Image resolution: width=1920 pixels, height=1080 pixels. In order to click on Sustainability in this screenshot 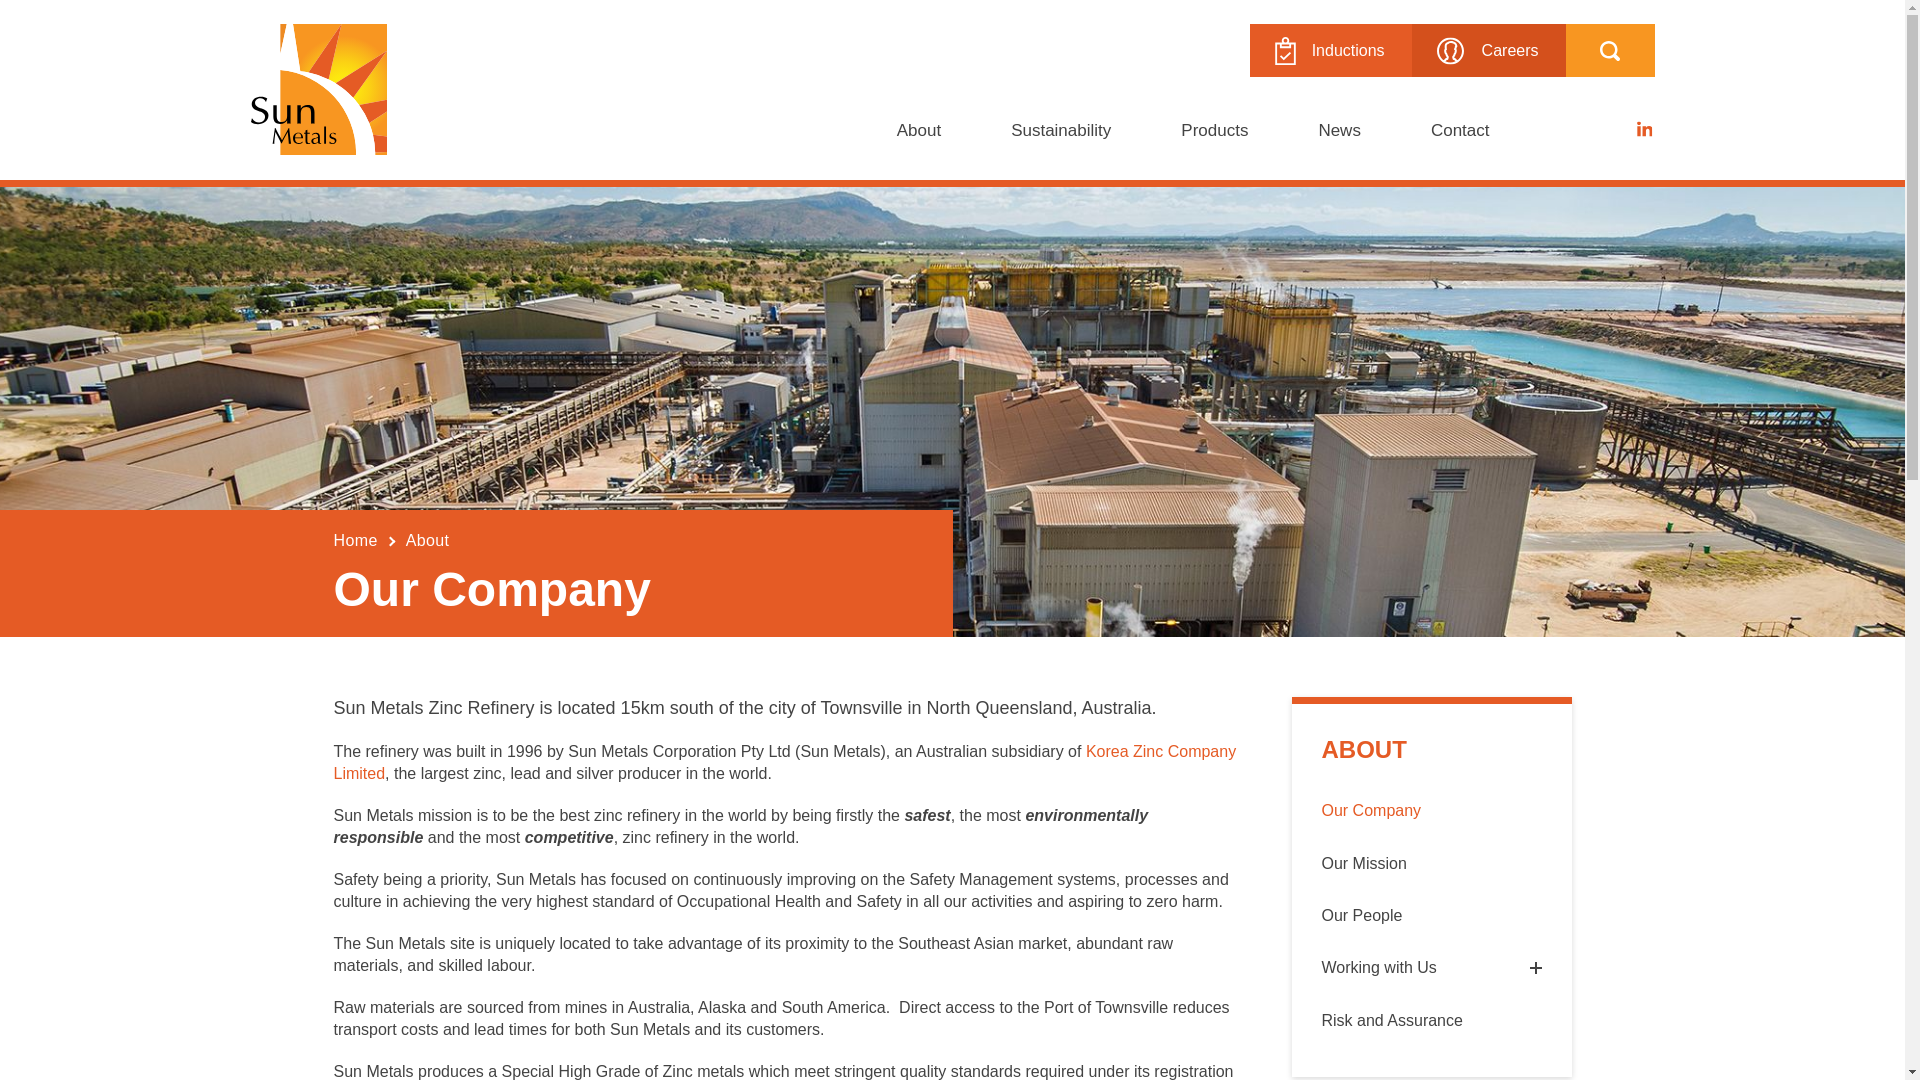, I will do `click(1060, 131)`.